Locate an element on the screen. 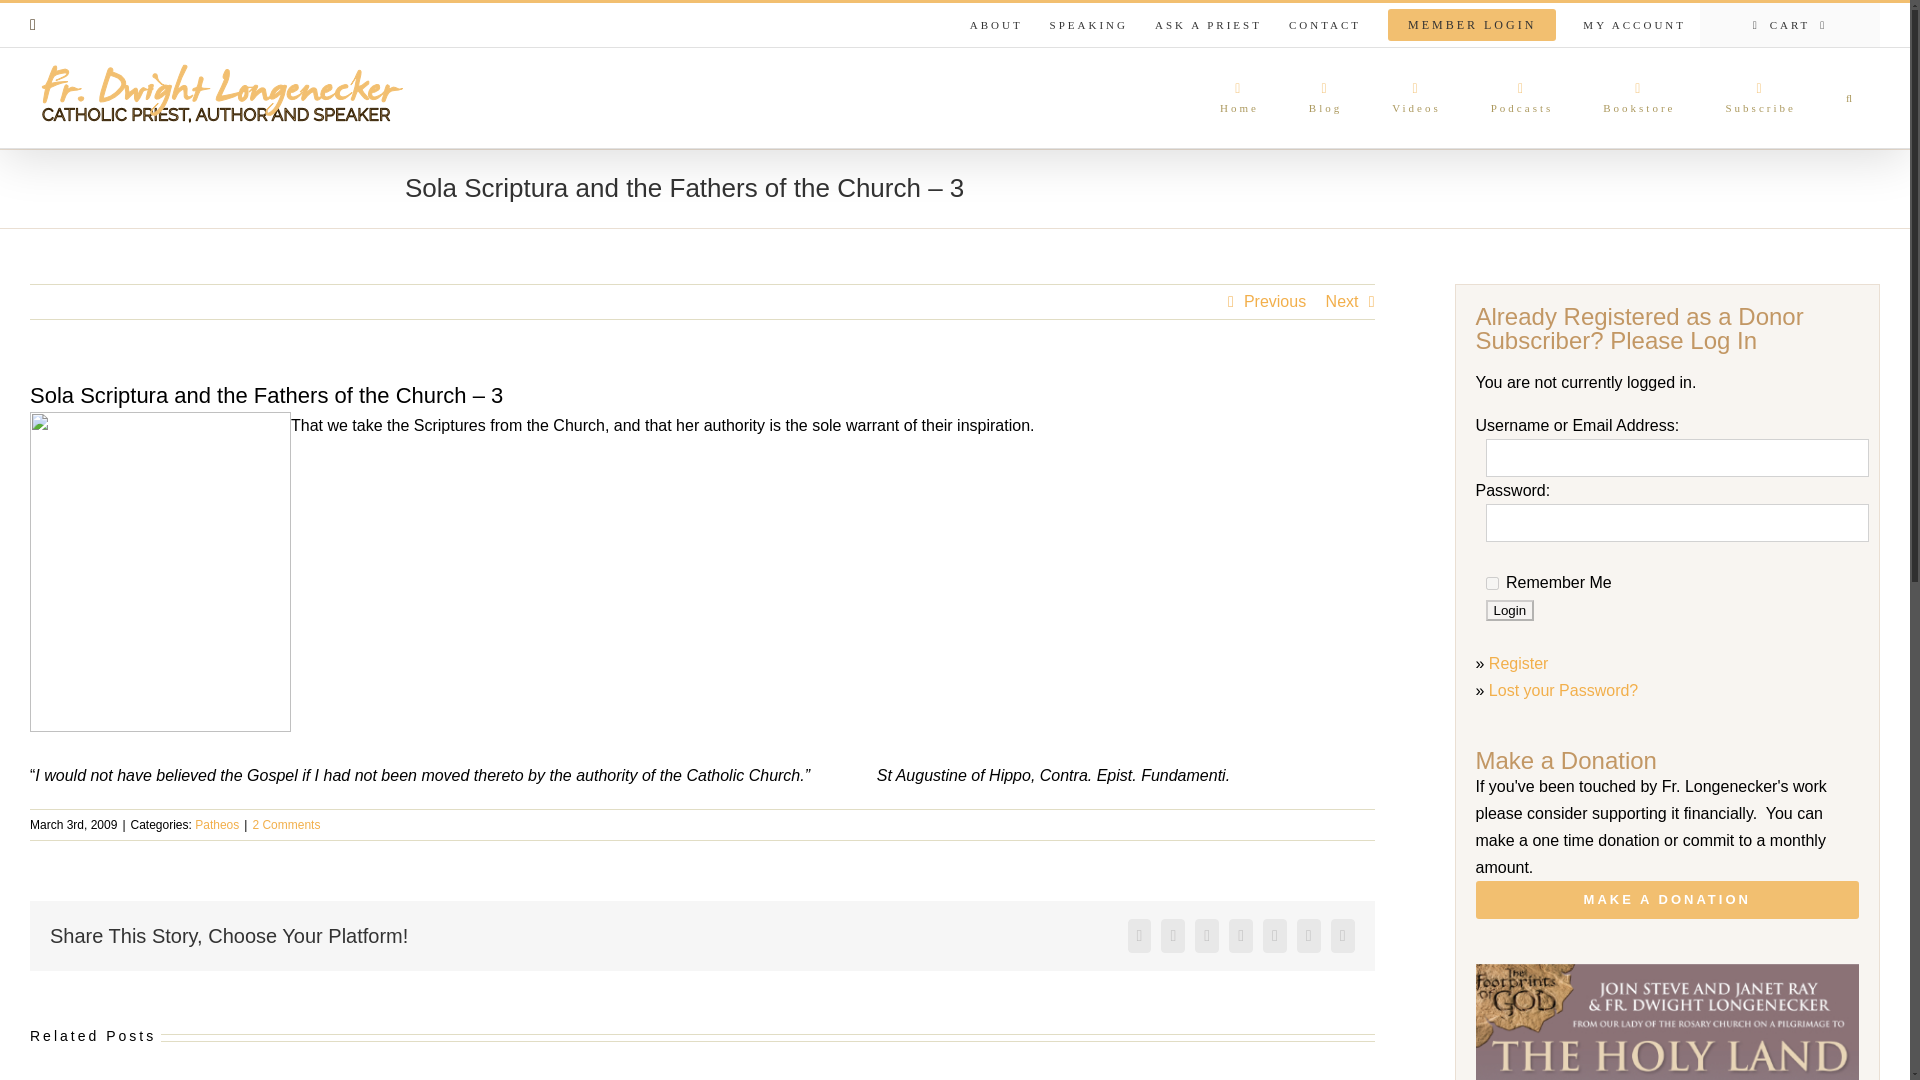  MEMBER LOGIN is located at coordinates (1471, 25).